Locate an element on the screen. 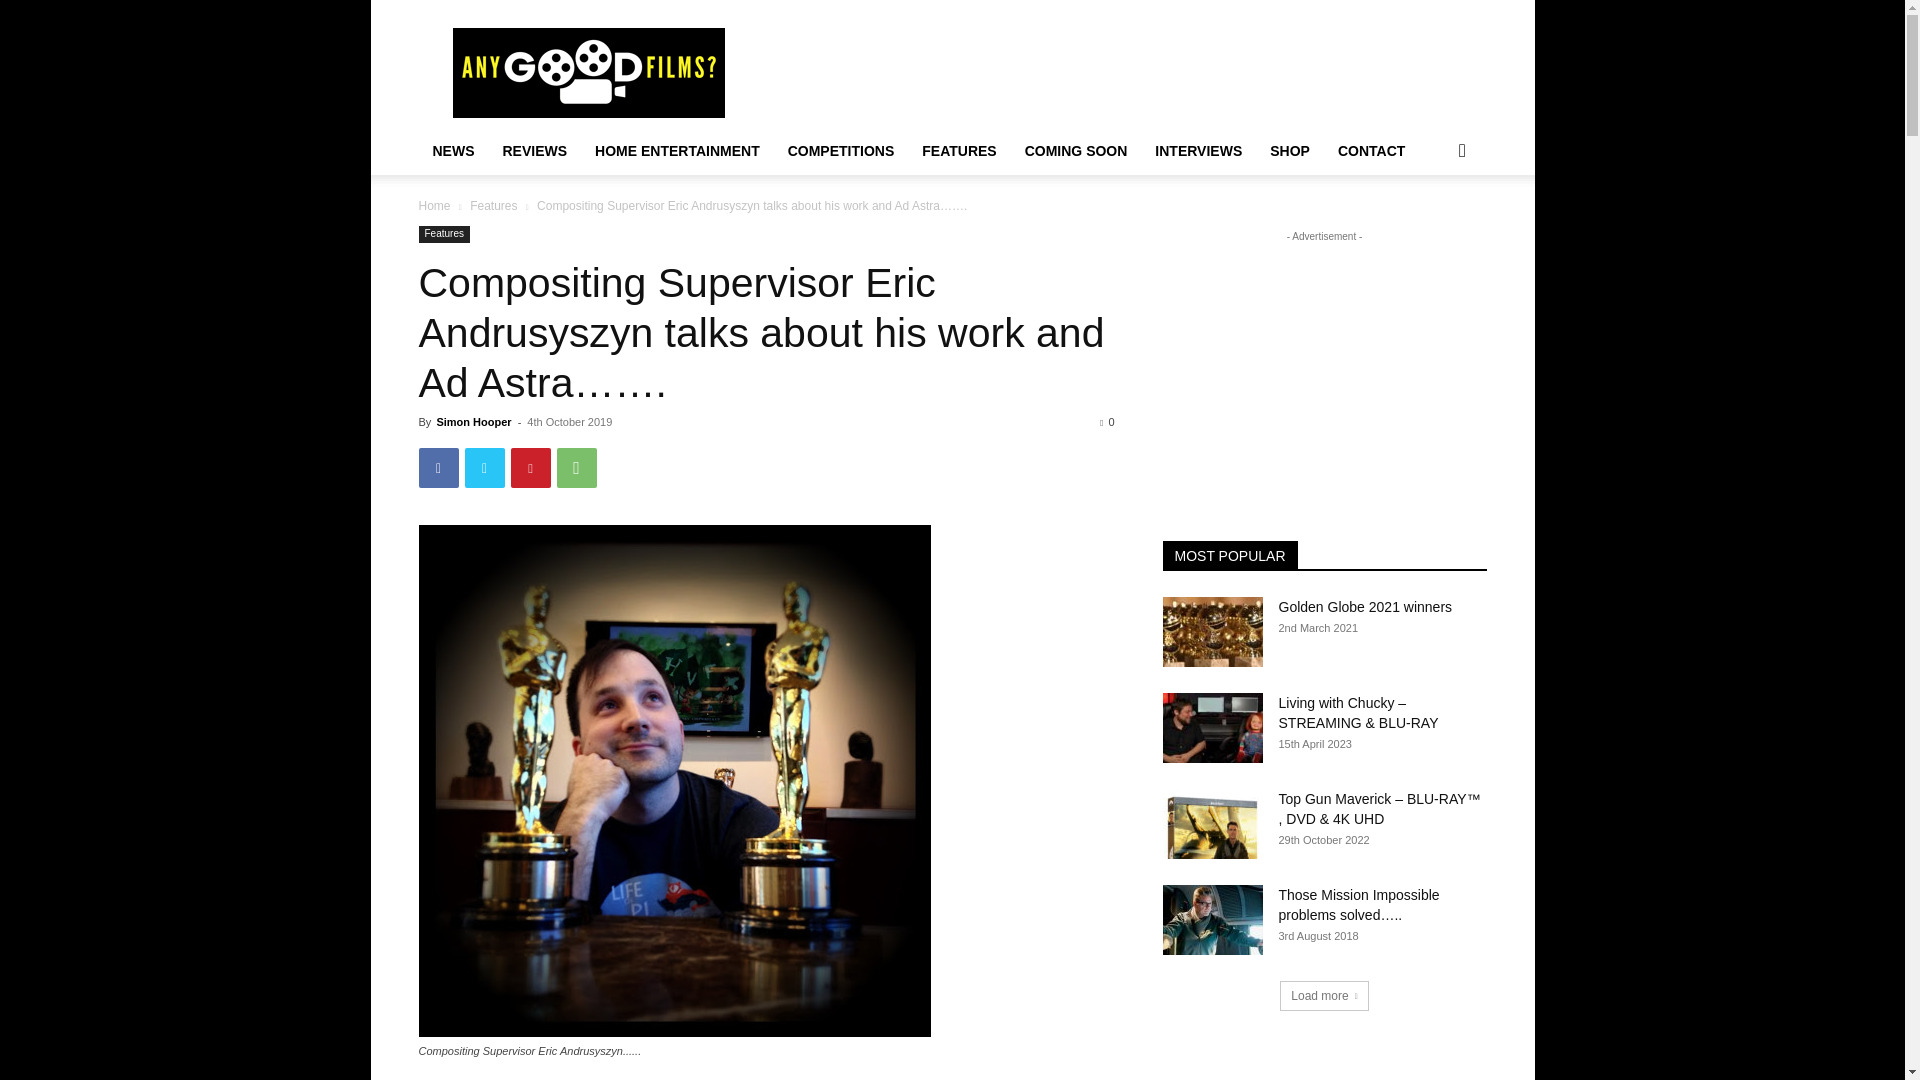  COMPETITIONS is located at coordinates (840, 150).